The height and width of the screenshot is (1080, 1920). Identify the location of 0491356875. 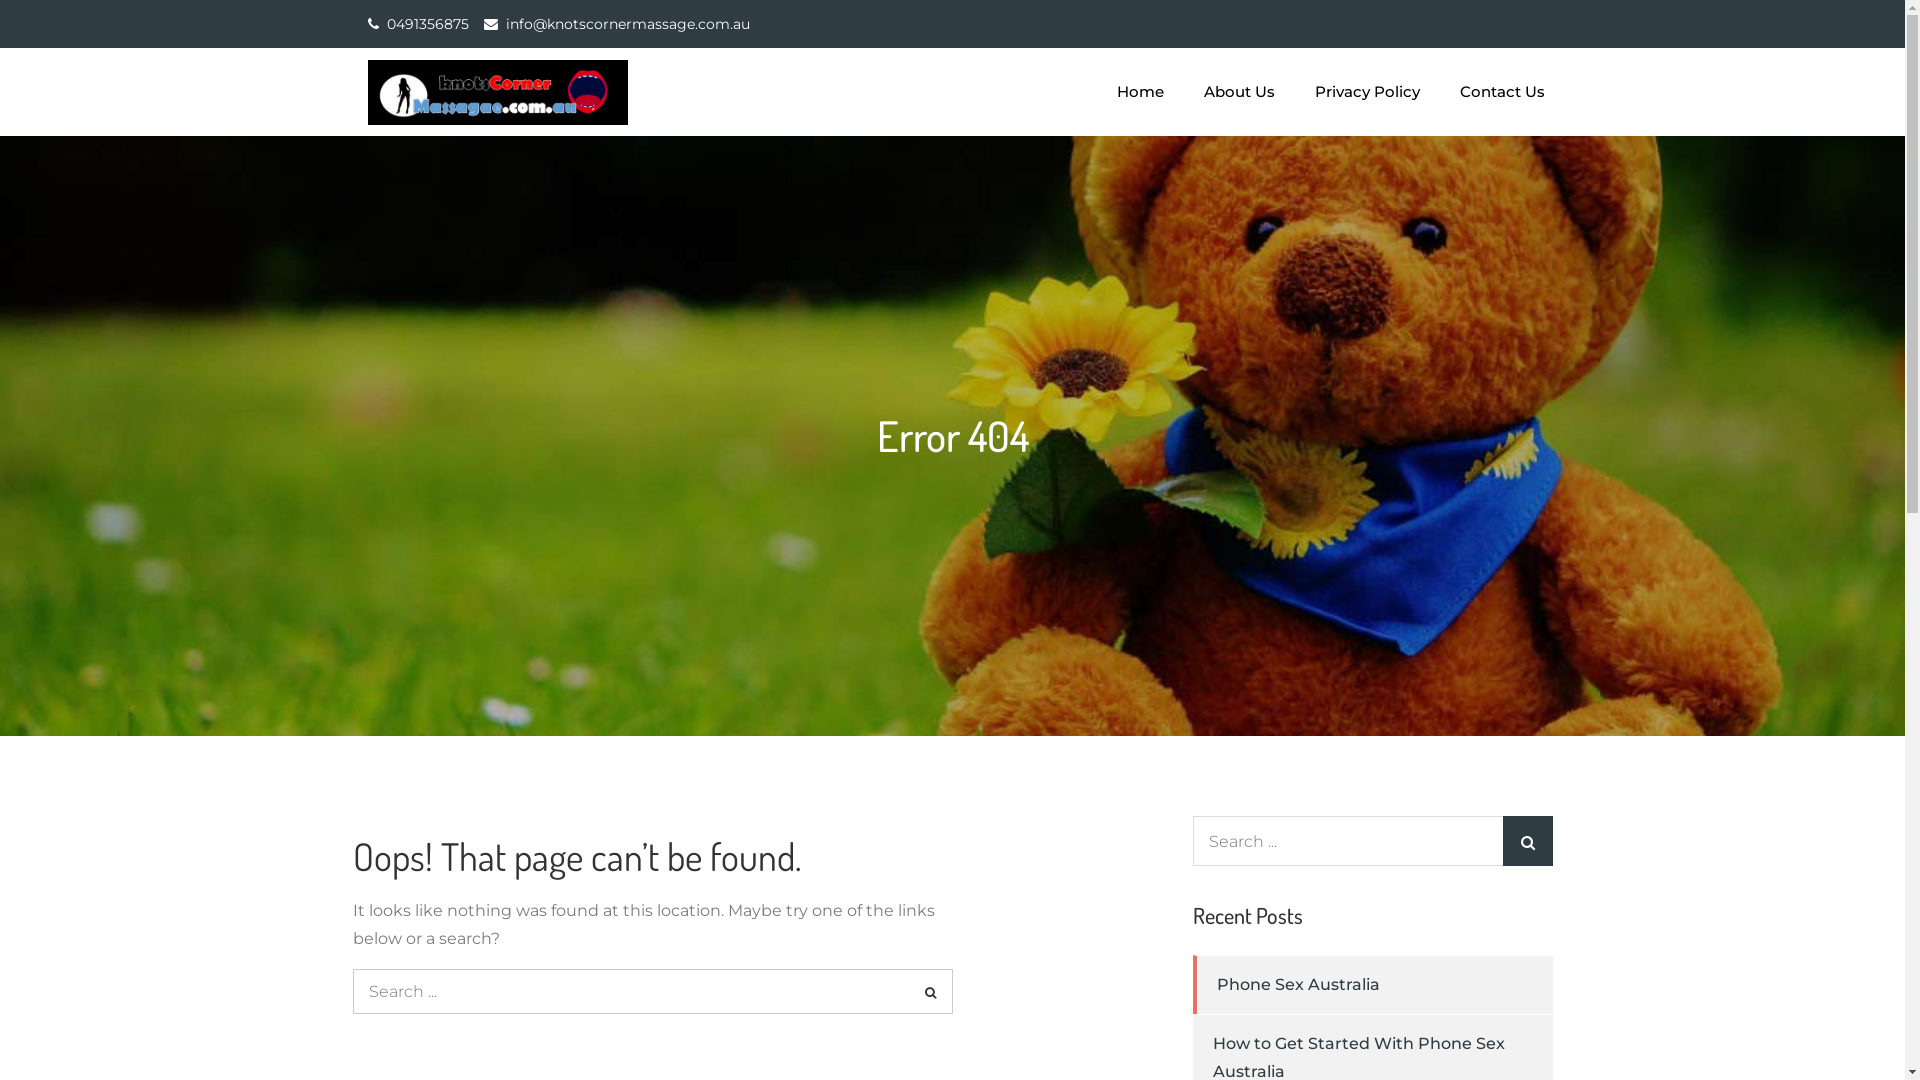
(427, 24).